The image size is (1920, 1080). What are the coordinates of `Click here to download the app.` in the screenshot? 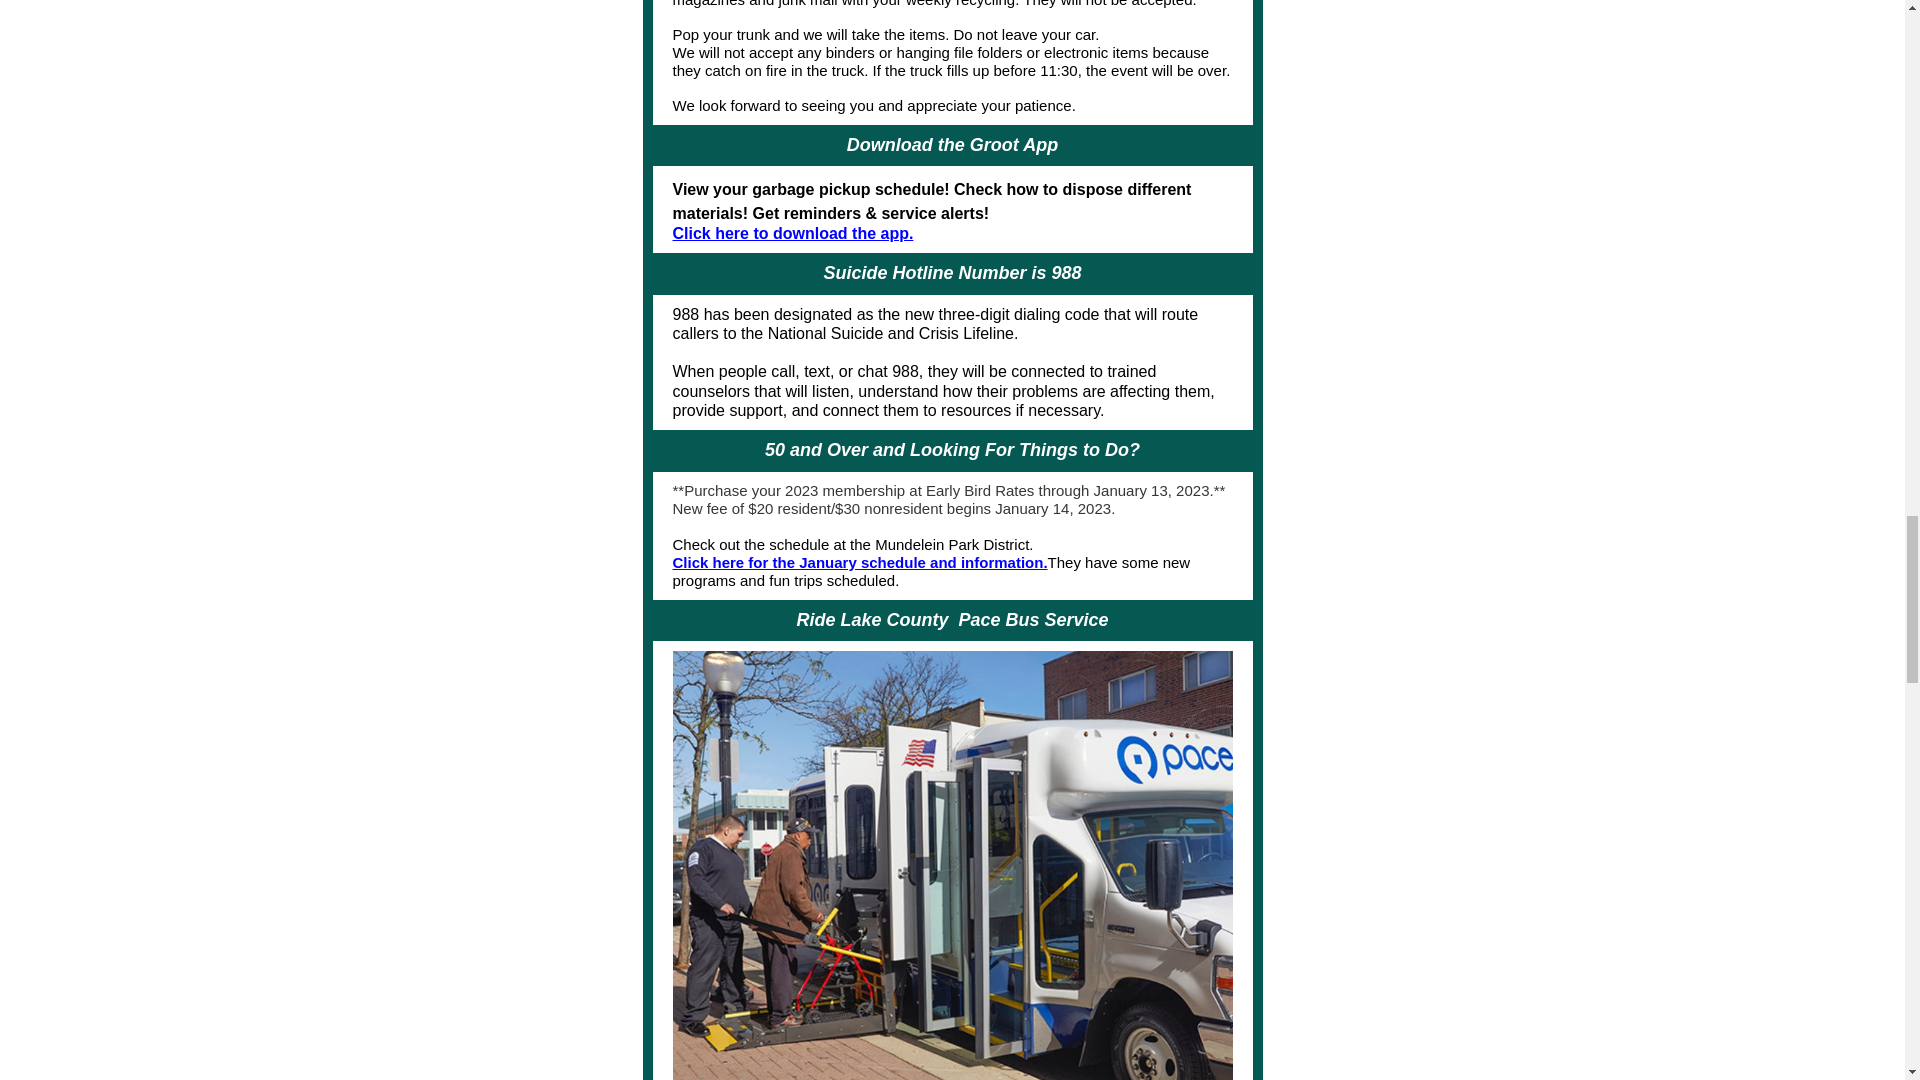 It's located at (792, 232).